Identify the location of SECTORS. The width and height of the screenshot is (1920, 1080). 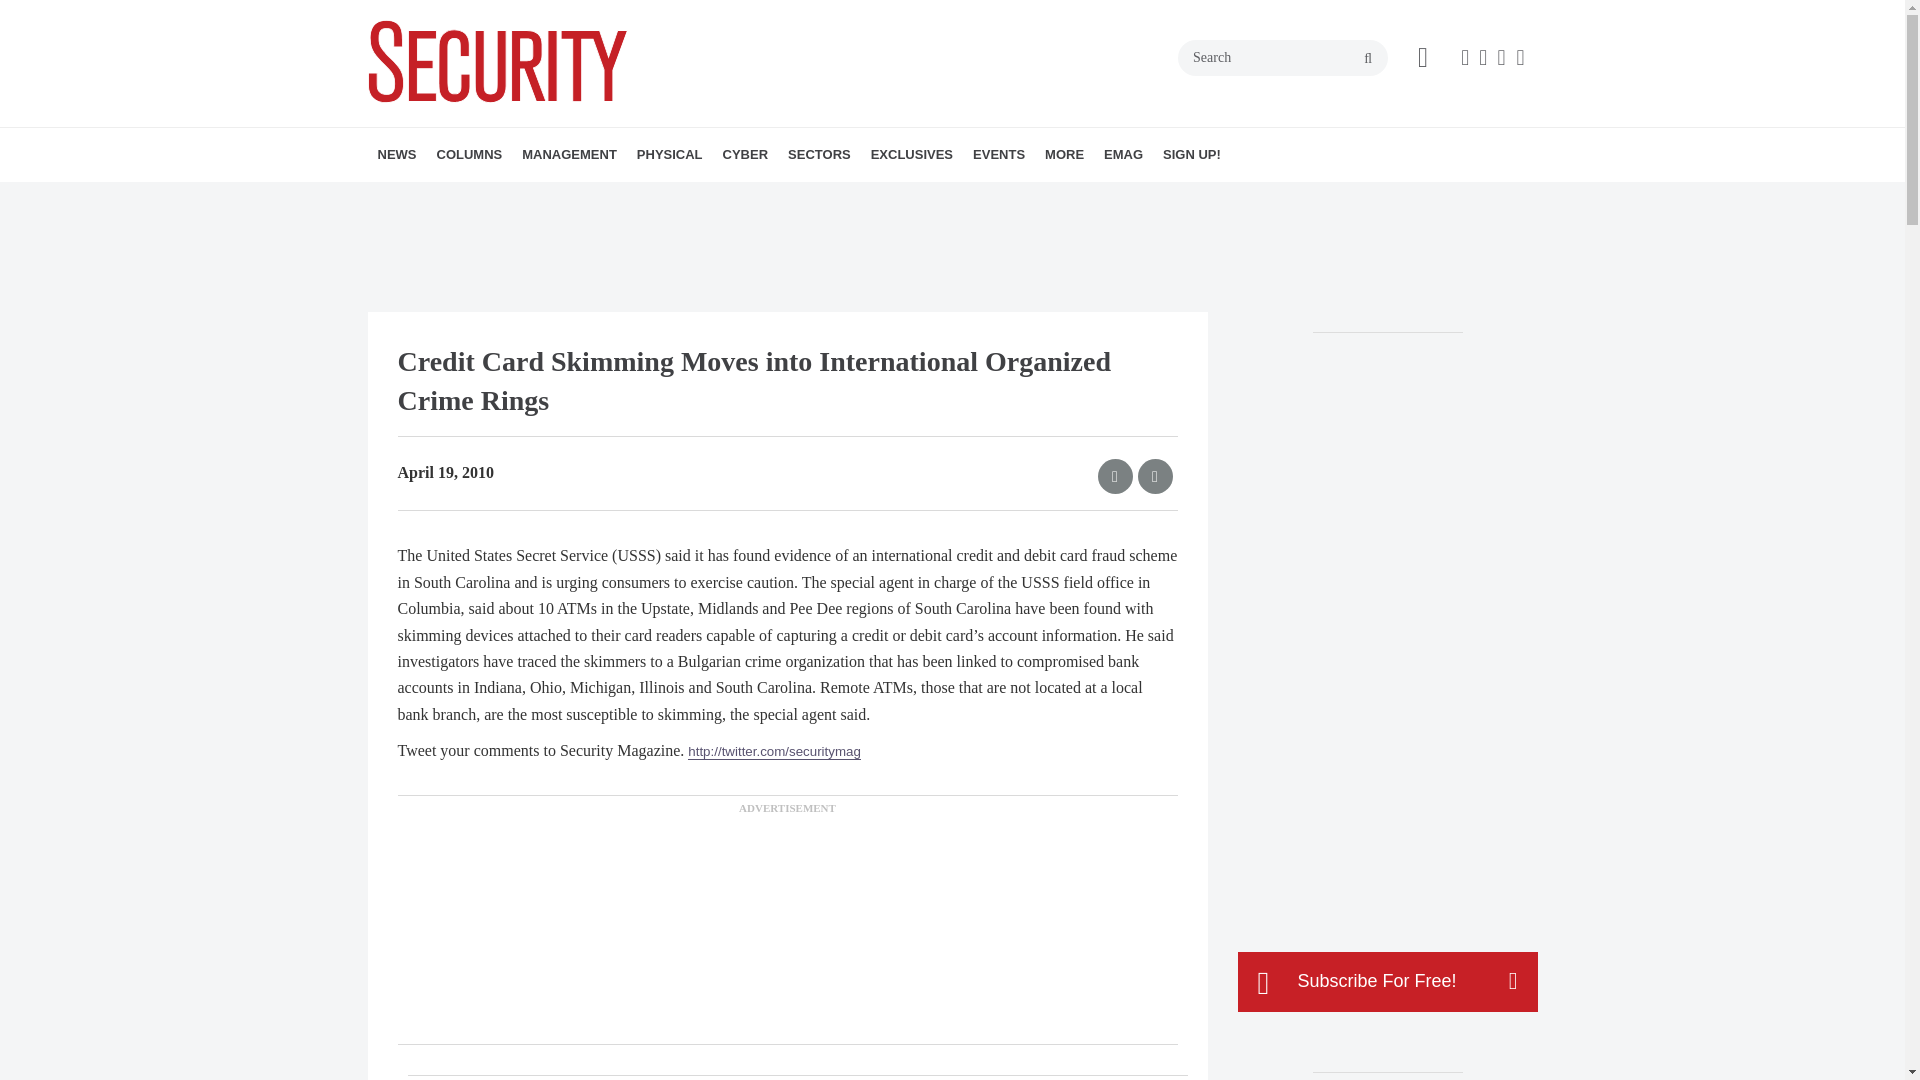
(818, 155).